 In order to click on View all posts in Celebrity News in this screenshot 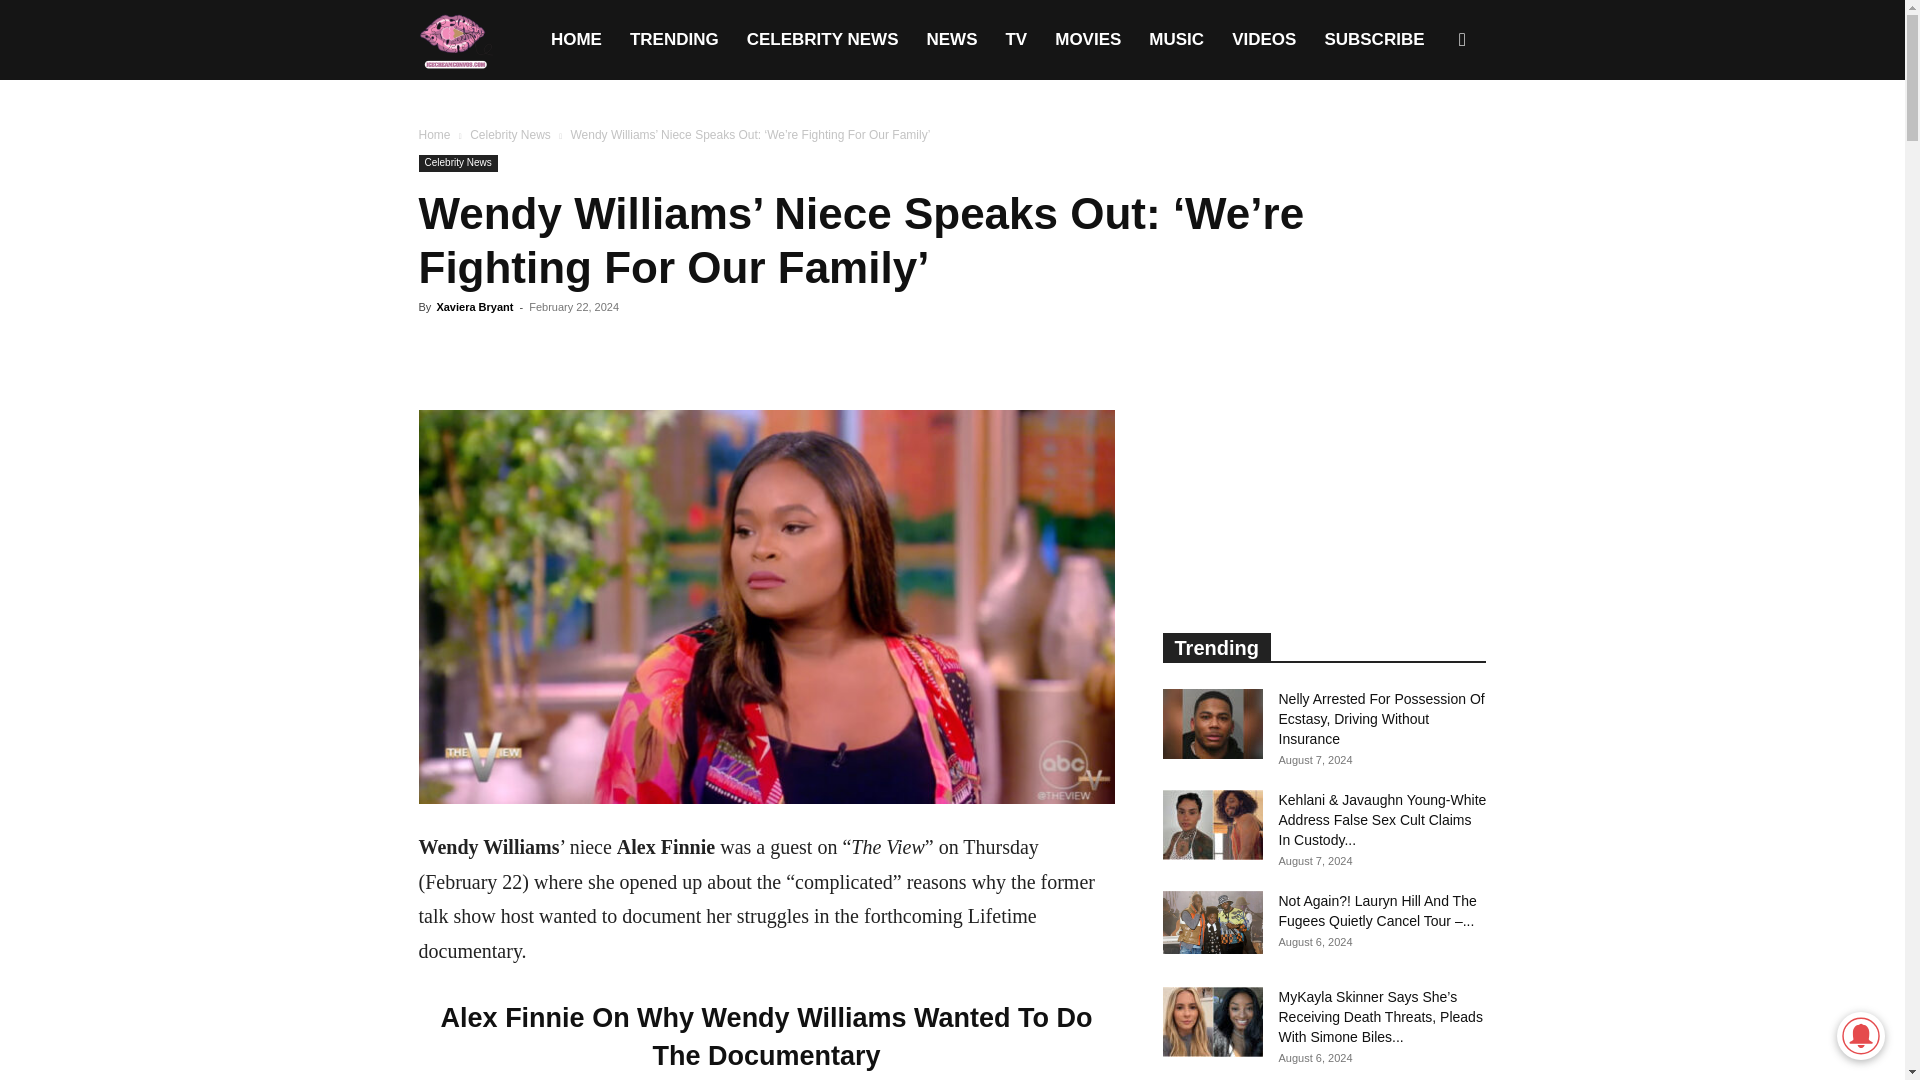, I will do `click(510, 134)`.